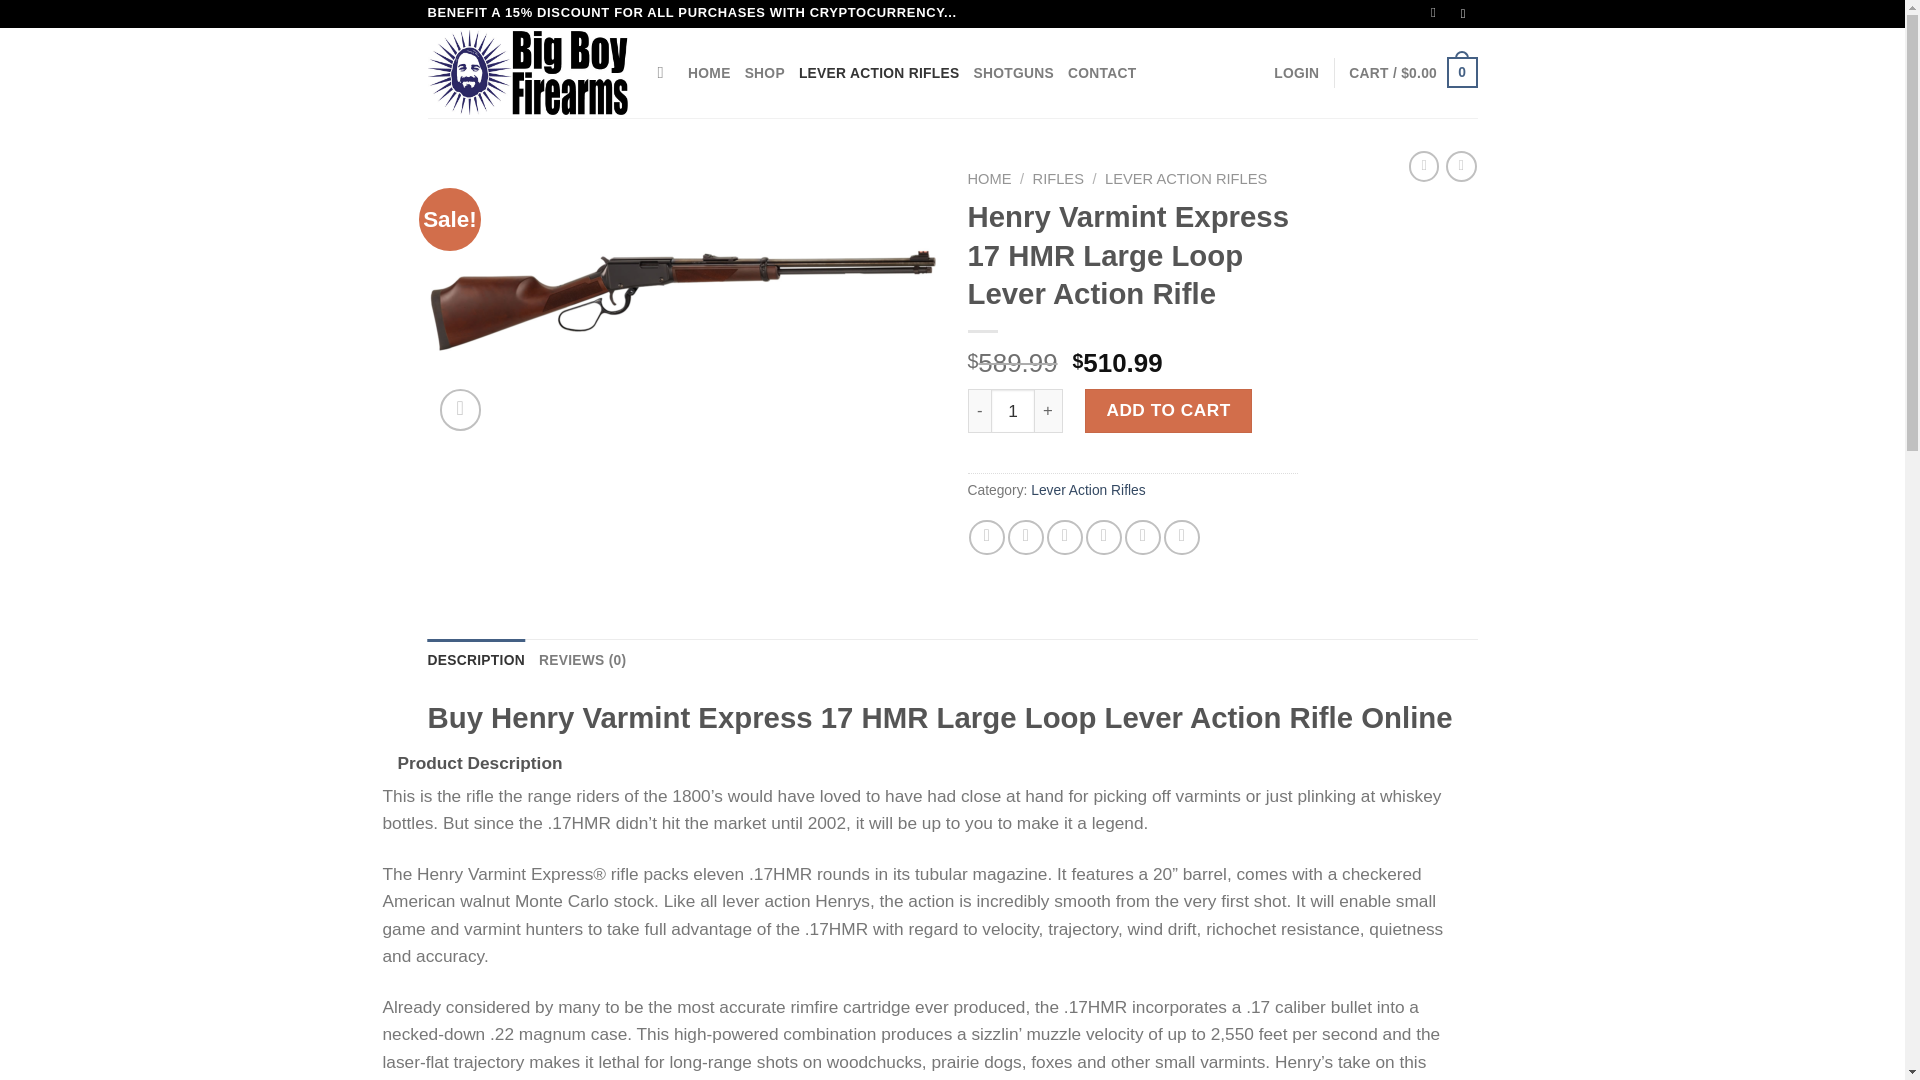  Describe the element at coordinates (1102, 72) in the screenshot. I see `CONTACT` at that location.